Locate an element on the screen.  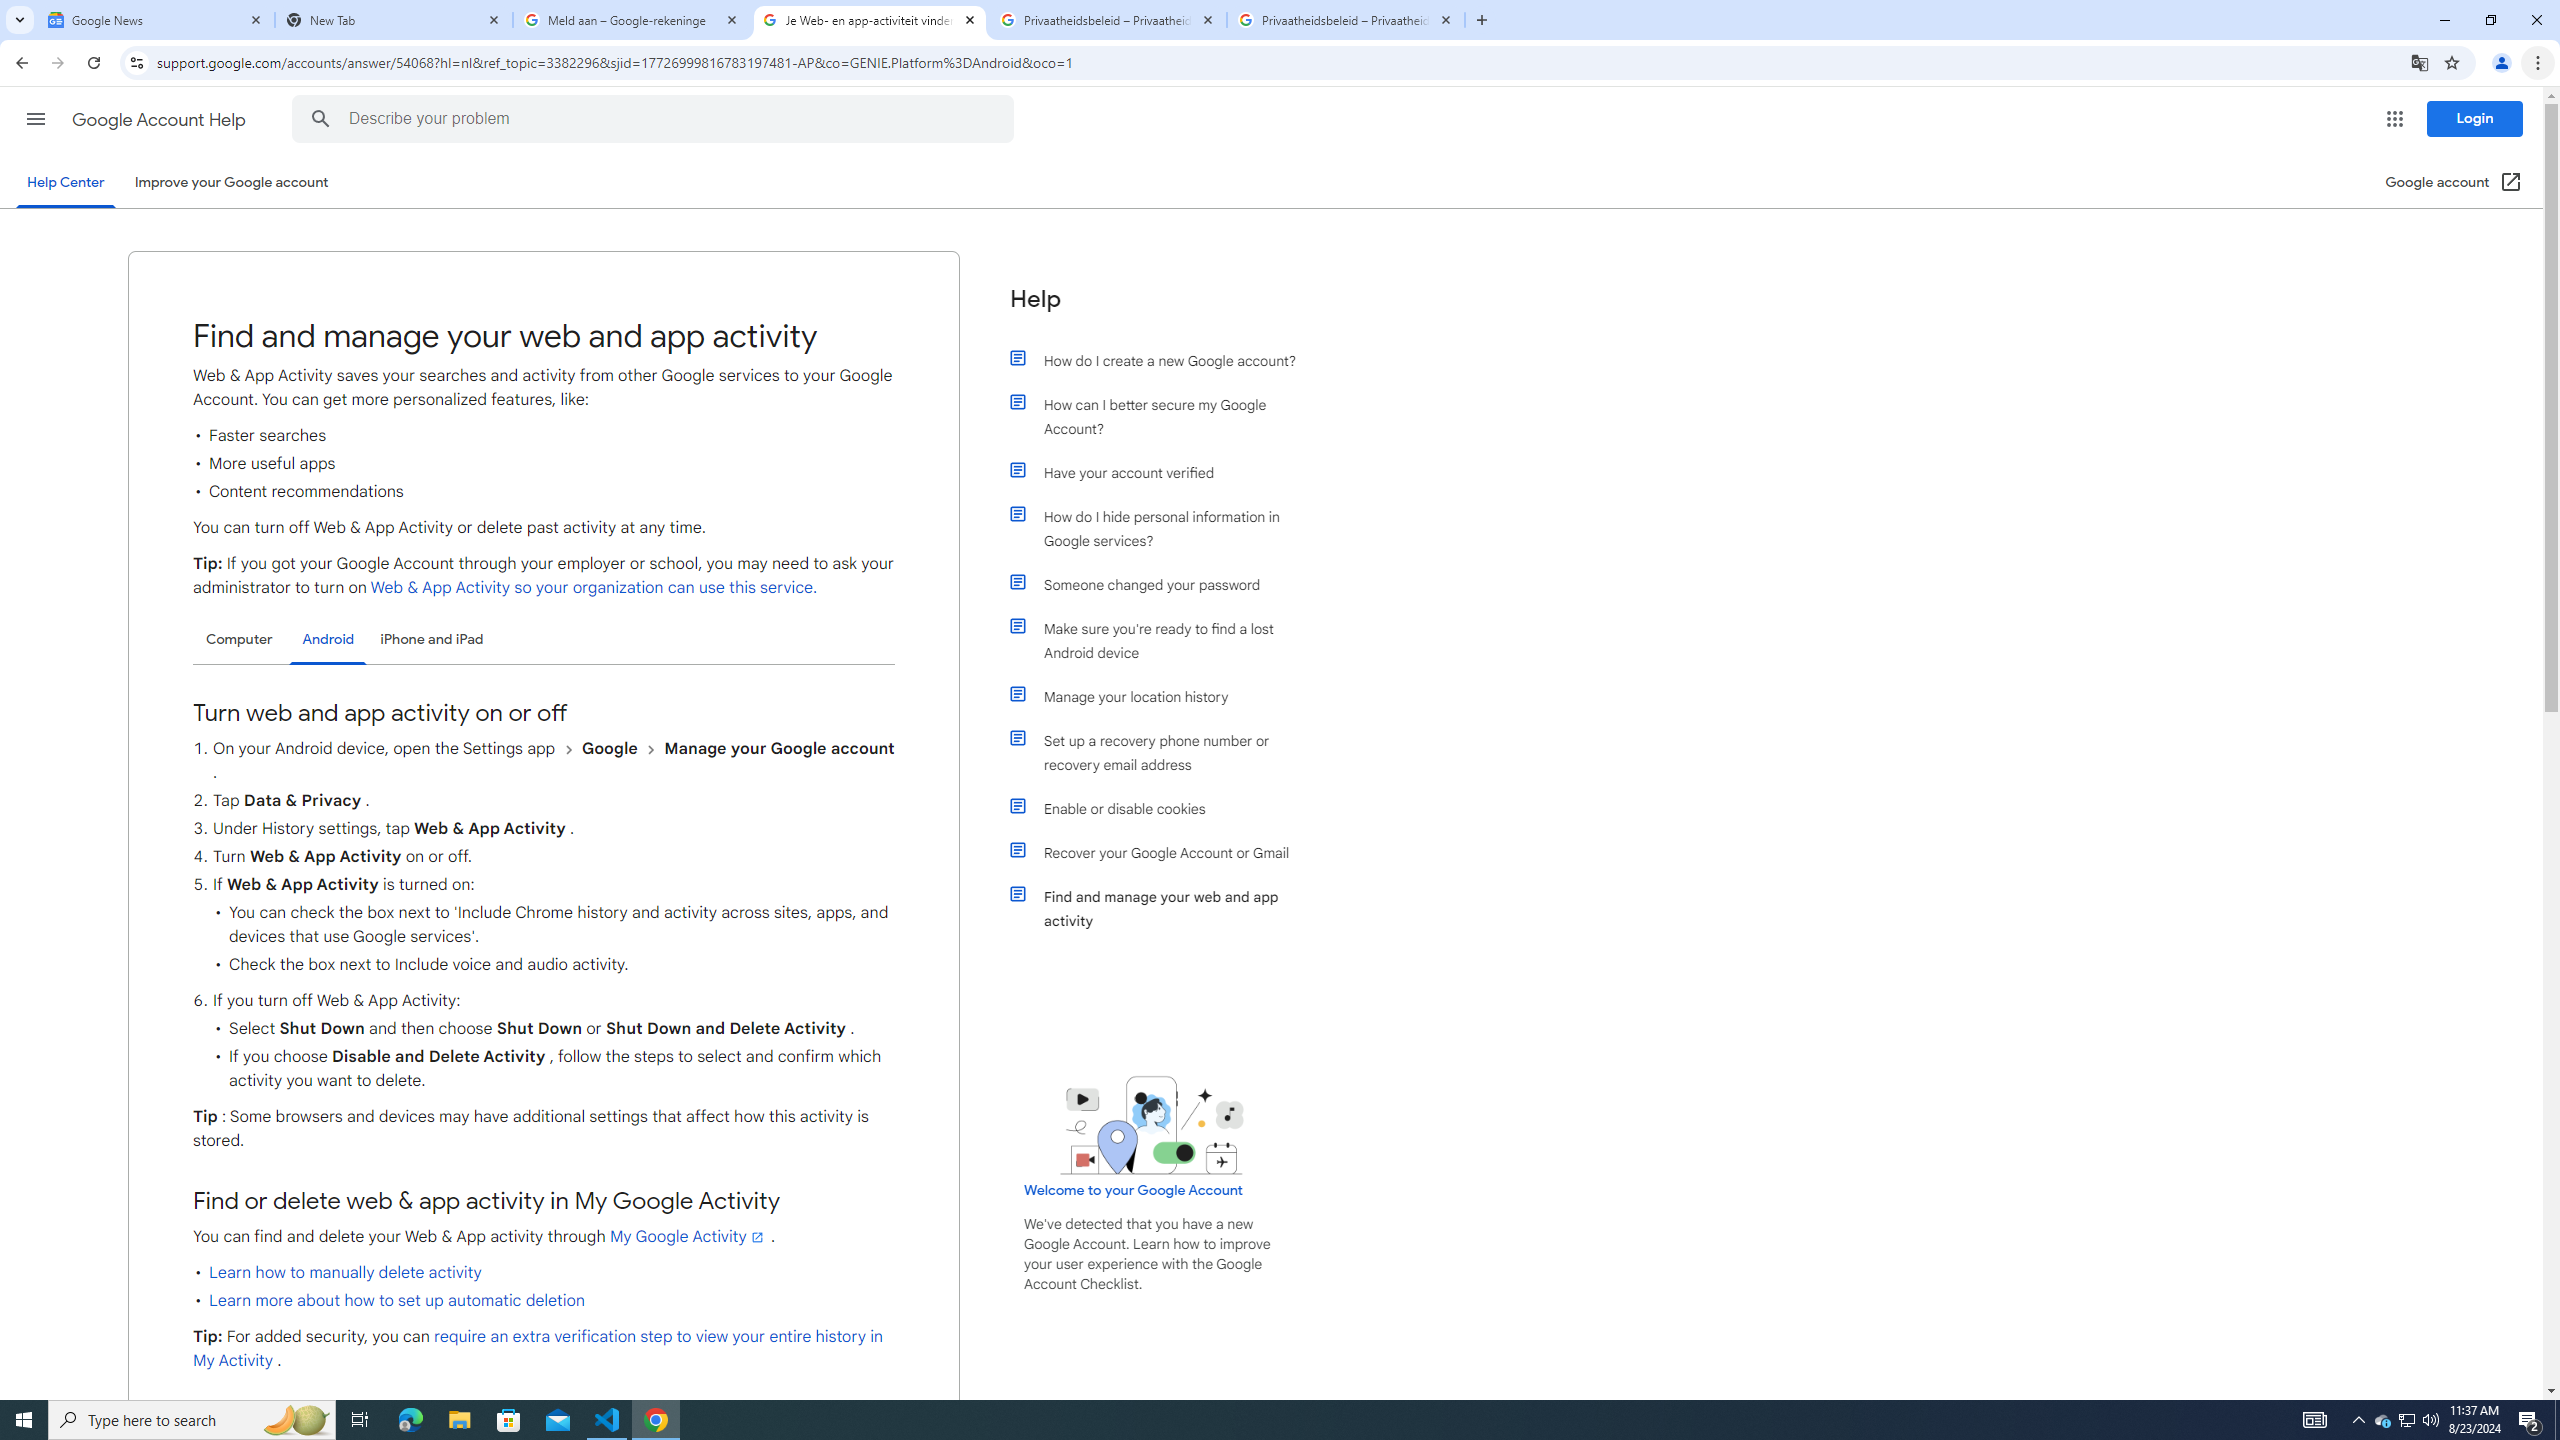
Main menu is located at coordinates (35, 118).